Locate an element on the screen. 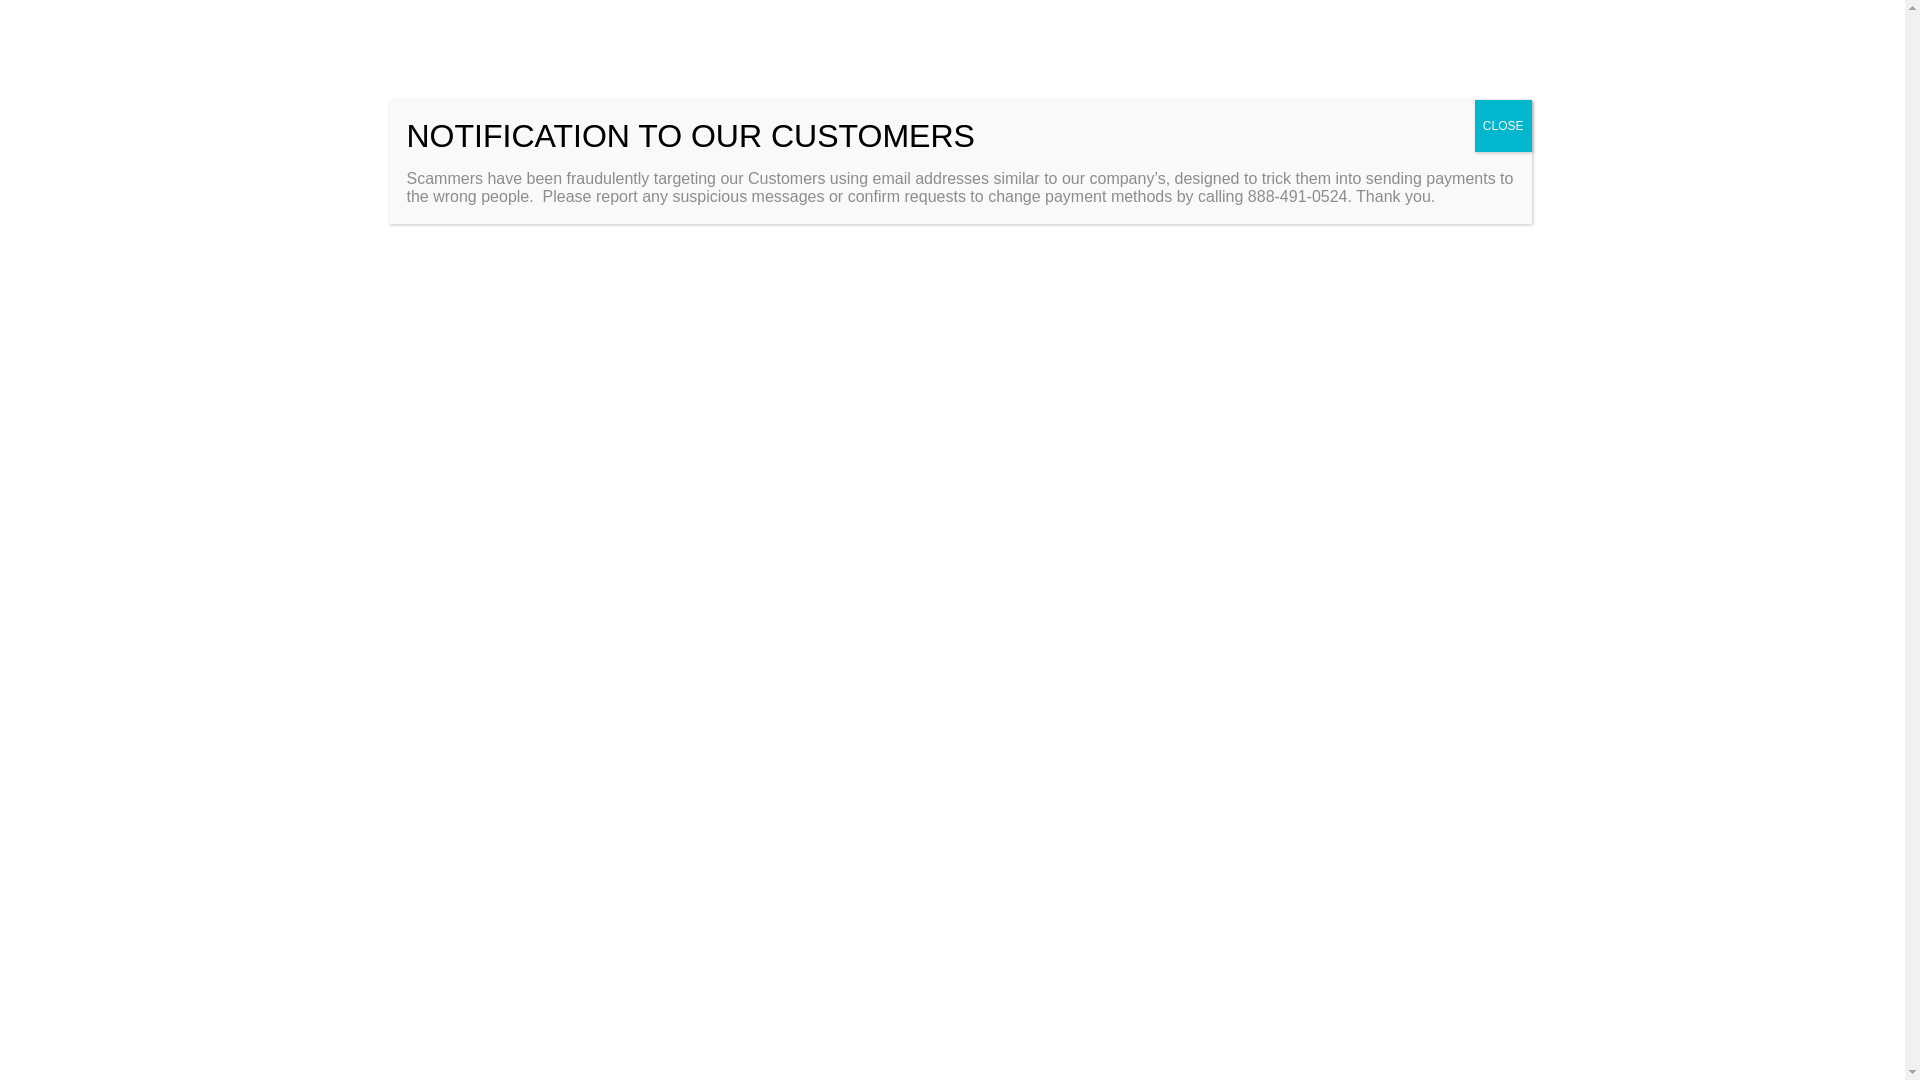  Atlantic Natural Foods is located at coordinates (711, 736).